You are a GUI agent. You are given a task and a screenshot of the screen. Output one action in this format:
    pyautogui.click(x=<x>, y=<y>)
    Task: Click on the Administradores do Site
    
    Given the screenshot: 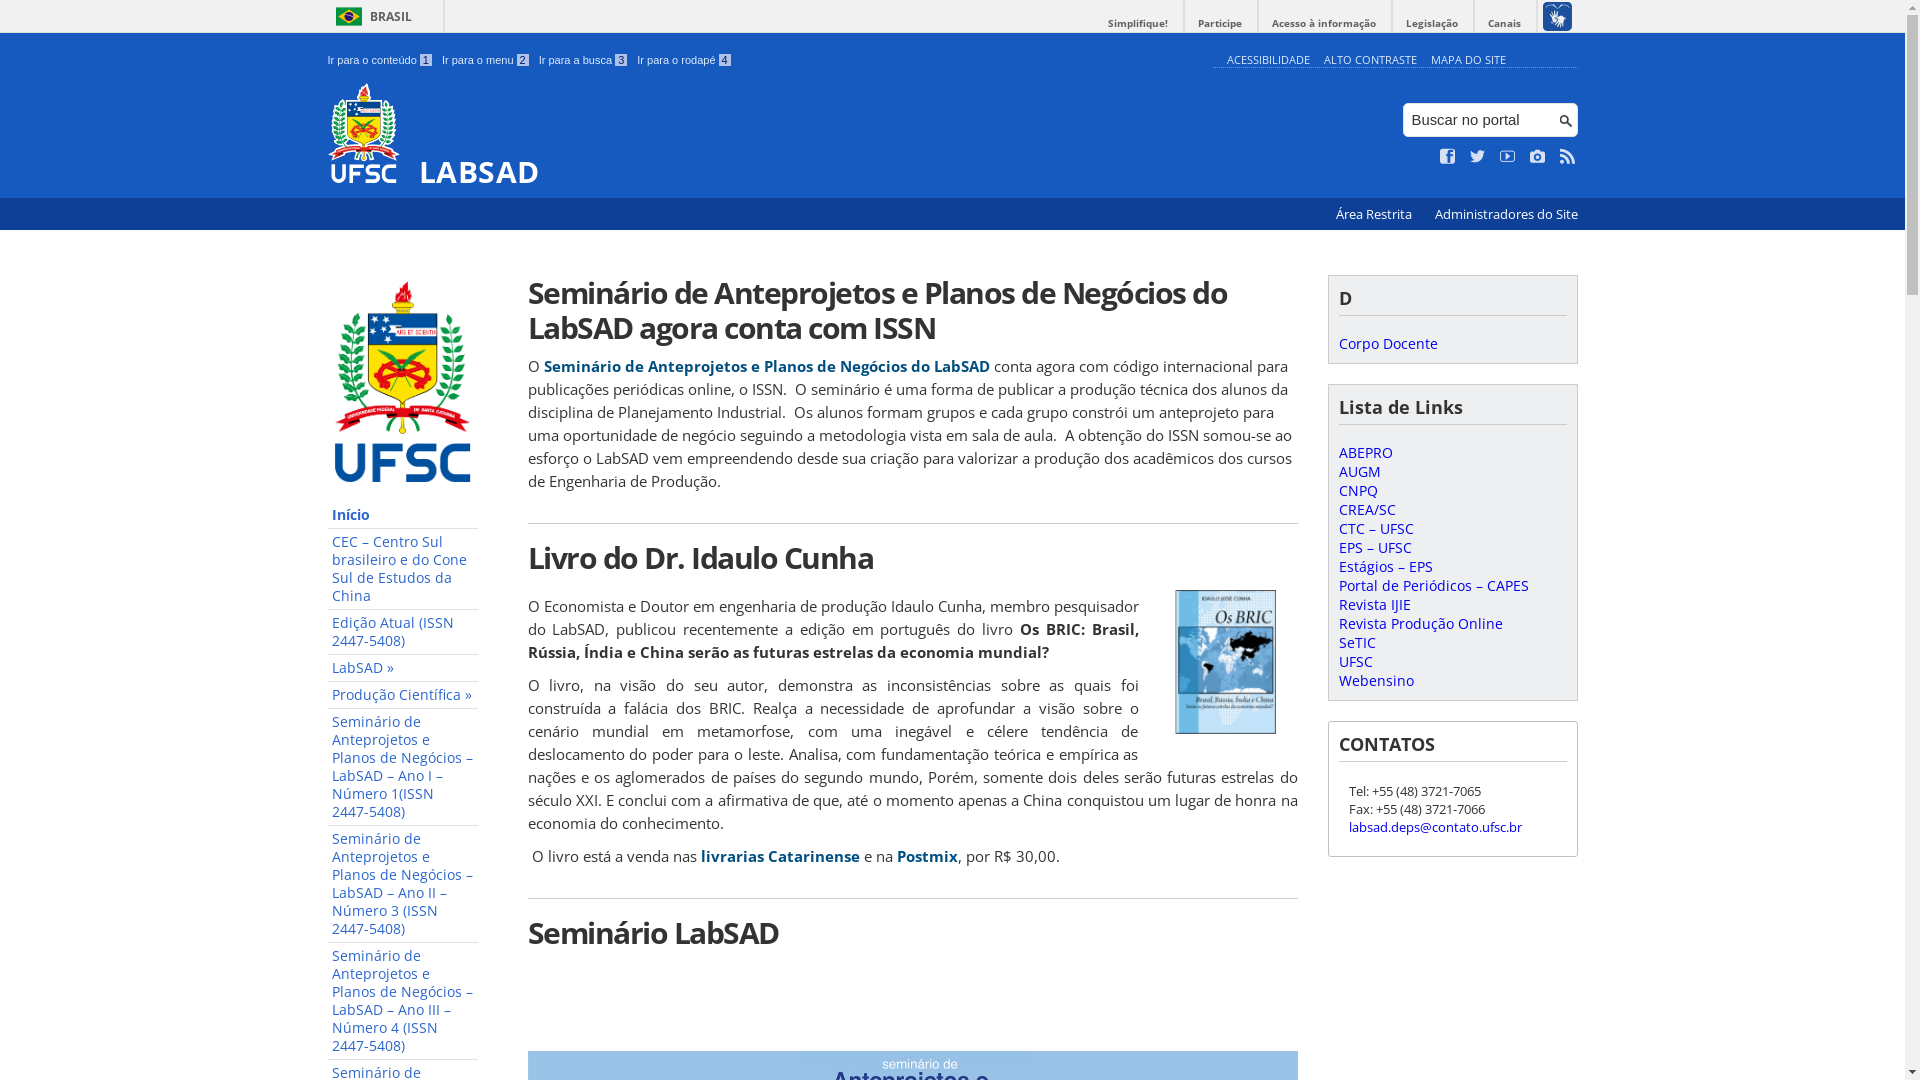 What is the action you would take?
    pyautogui.click(x=1506, y=214)
    